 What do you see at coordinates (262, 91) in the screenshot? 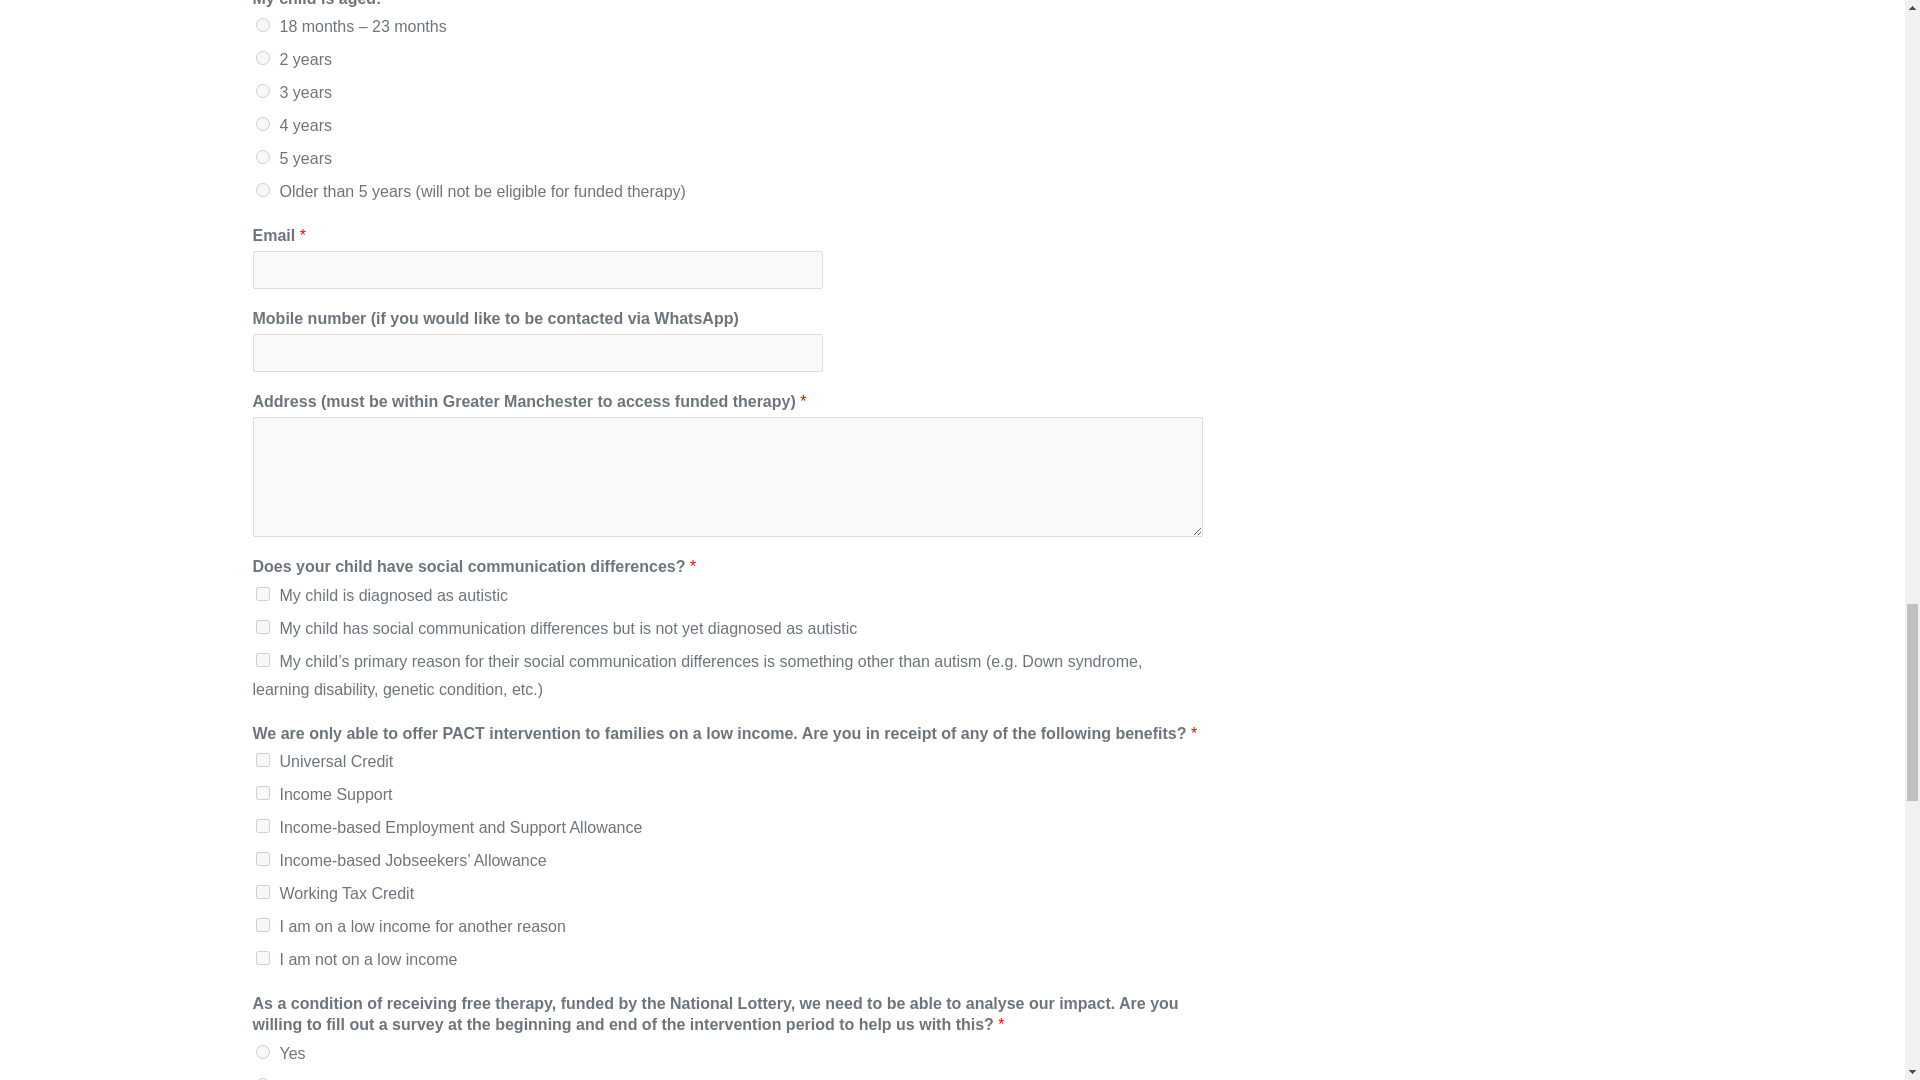
I see `3 years` at bounding box center [262, 91].